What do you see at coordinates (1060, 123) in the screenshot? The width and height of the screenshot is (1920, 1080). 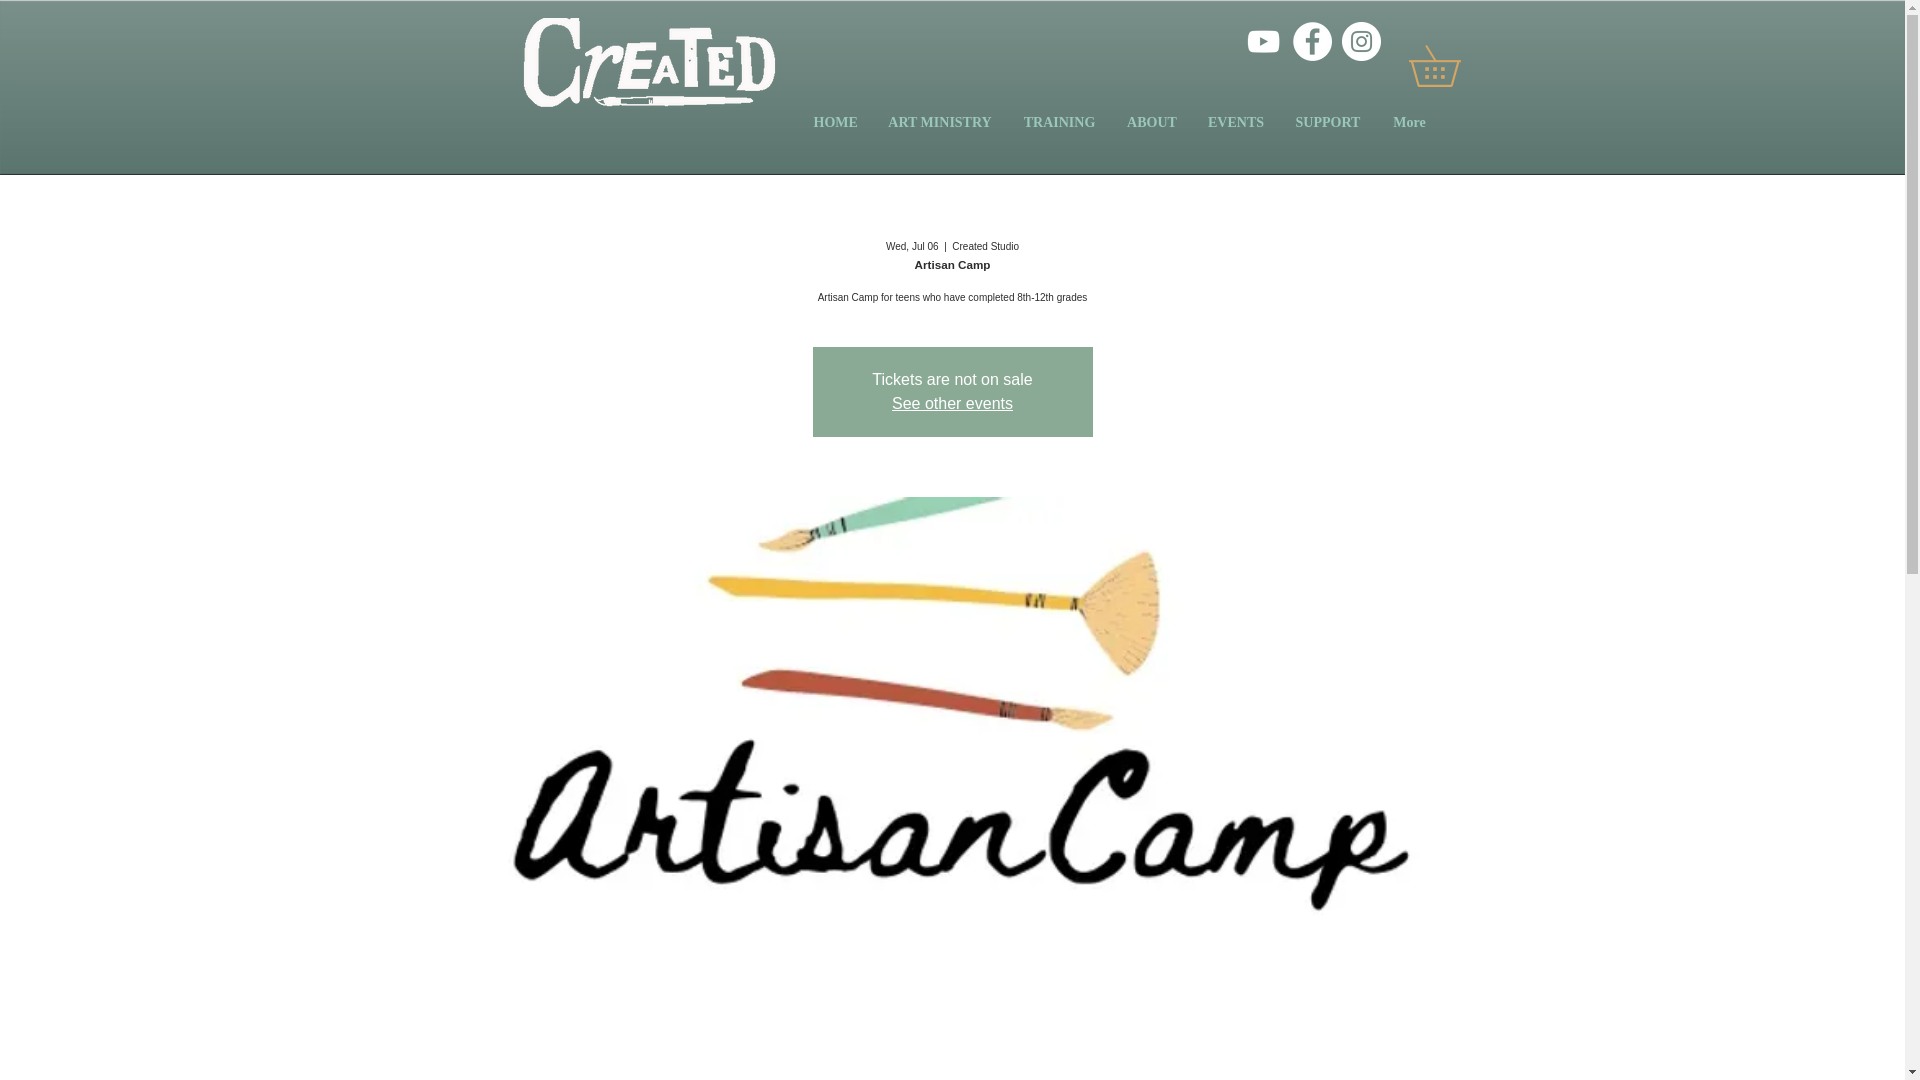 I see `TRAINING` at bounding box center [1060, 123].